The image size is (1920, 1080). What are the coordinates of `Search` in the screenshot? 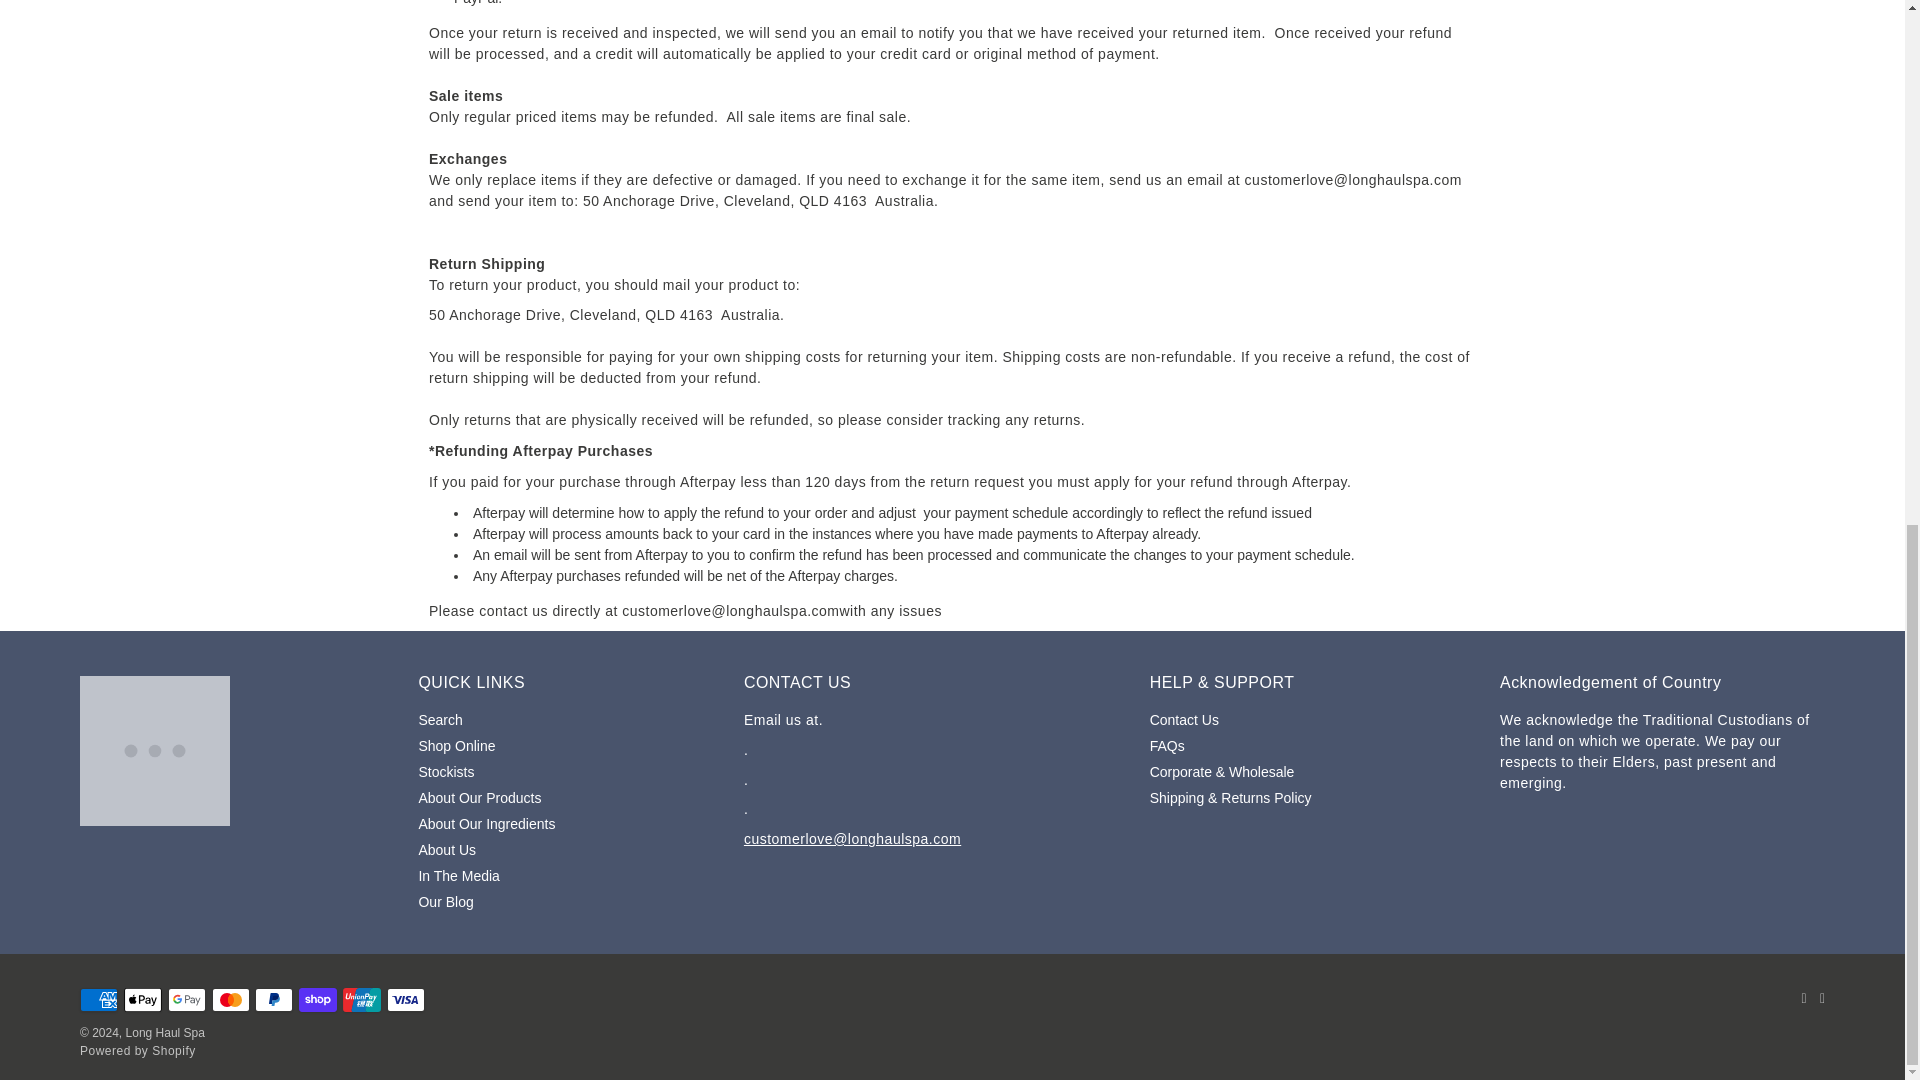 It's located at (440, 719).